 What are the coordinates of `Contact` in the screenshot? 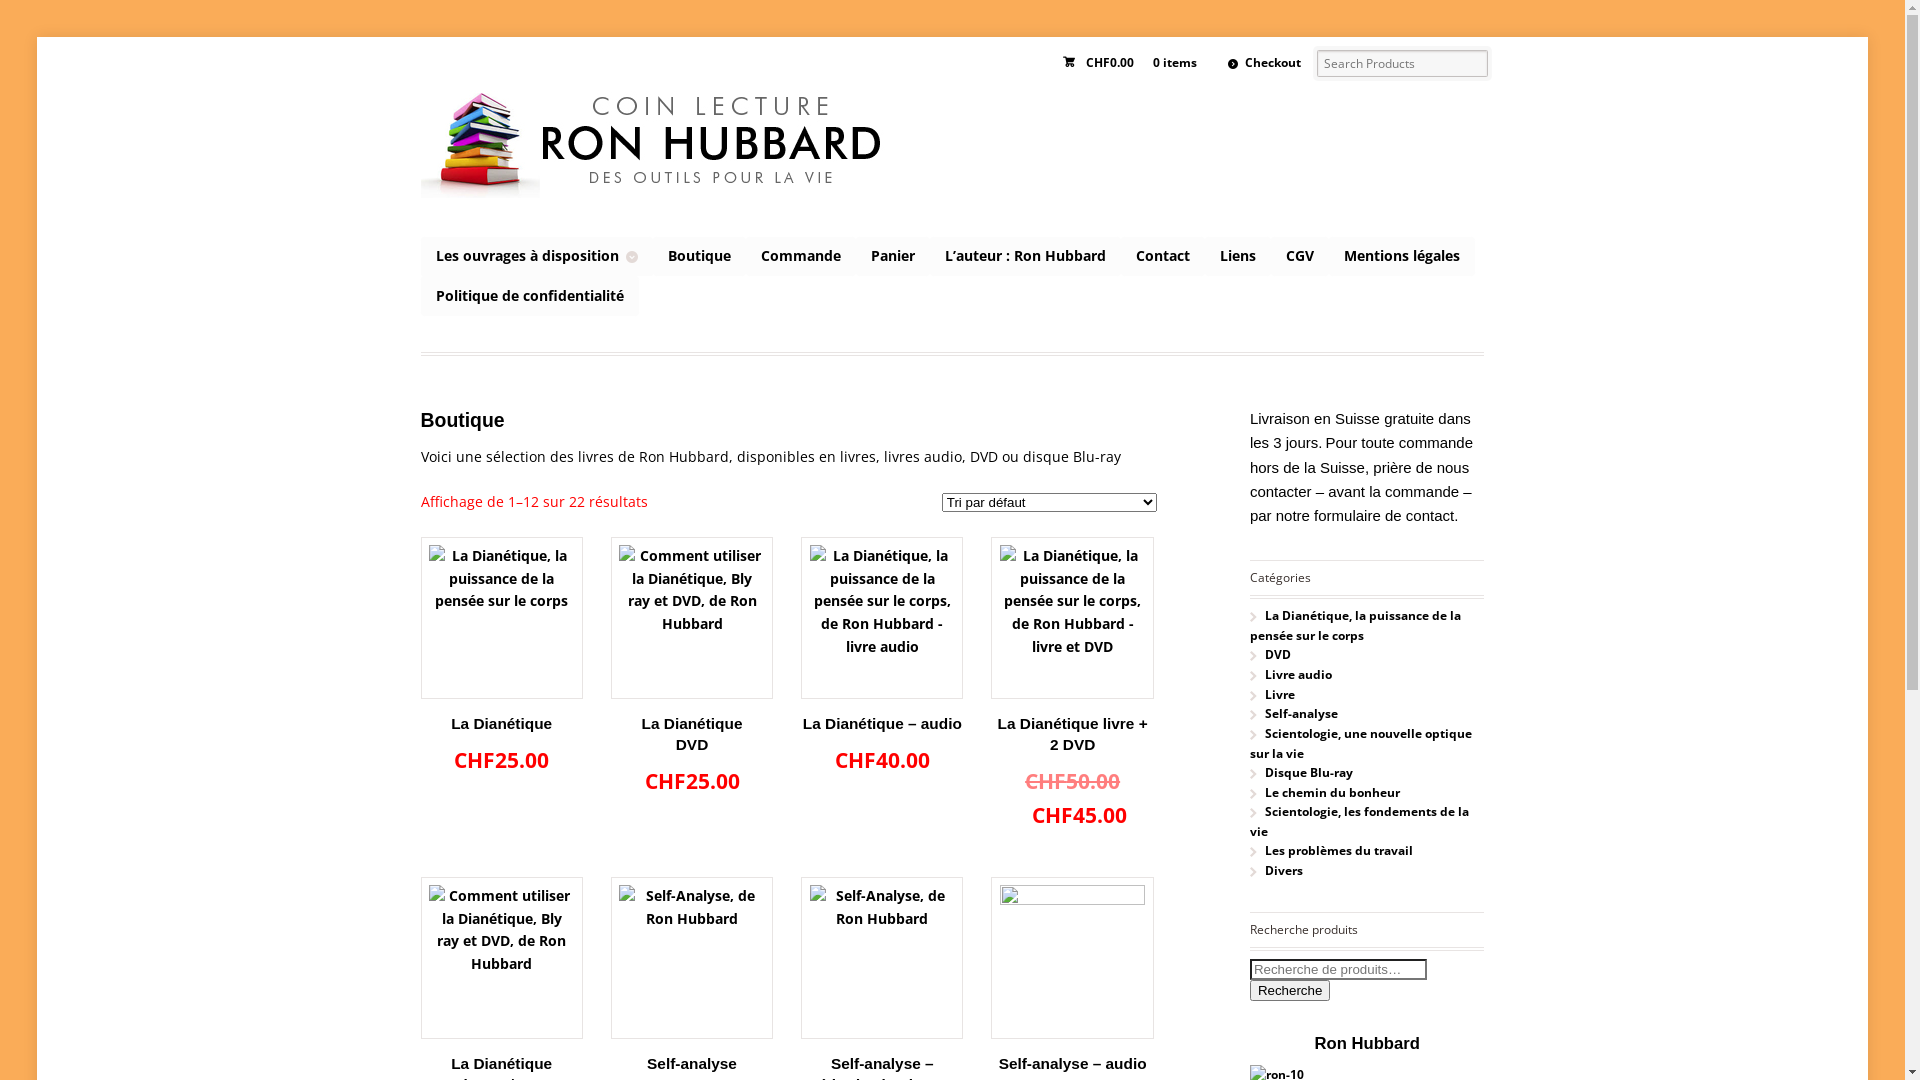 It's located at (1163, 256).